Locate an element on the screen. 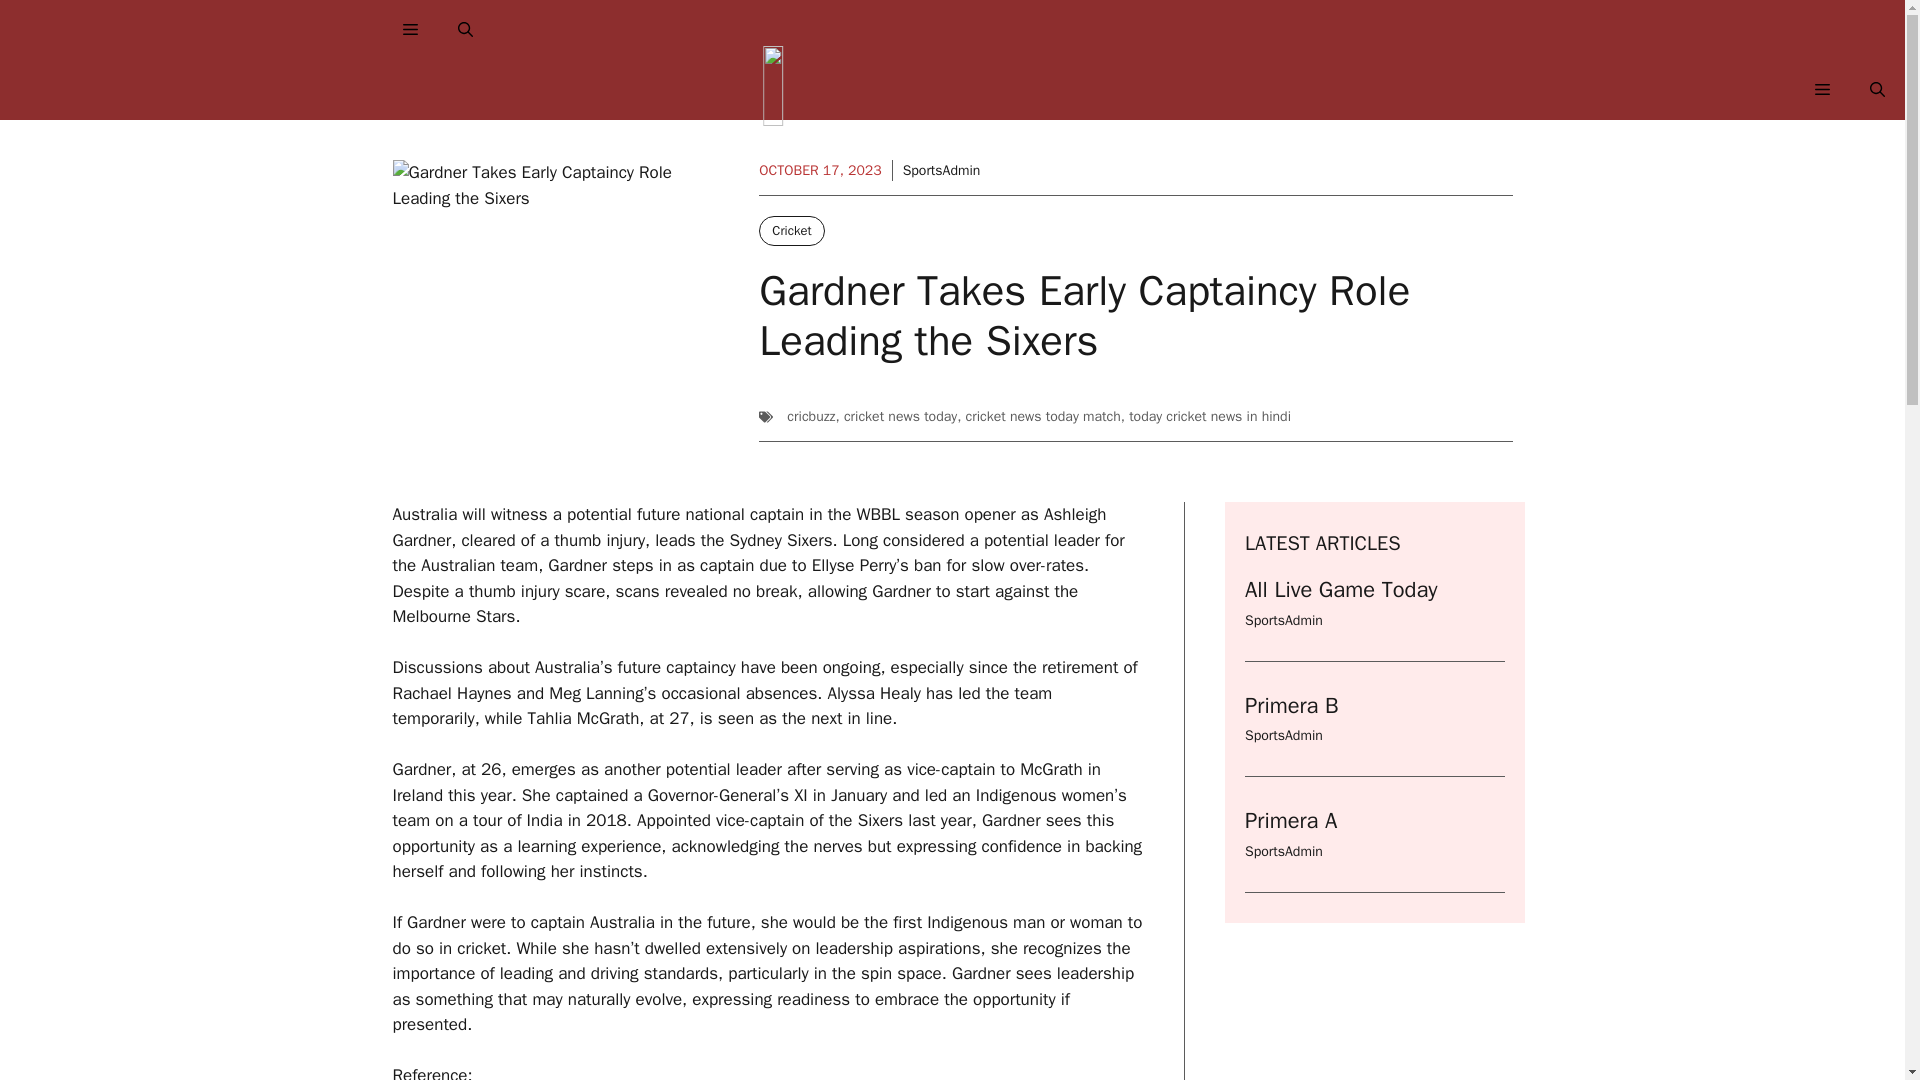  cricket news today is located at coordinates (900, 416).